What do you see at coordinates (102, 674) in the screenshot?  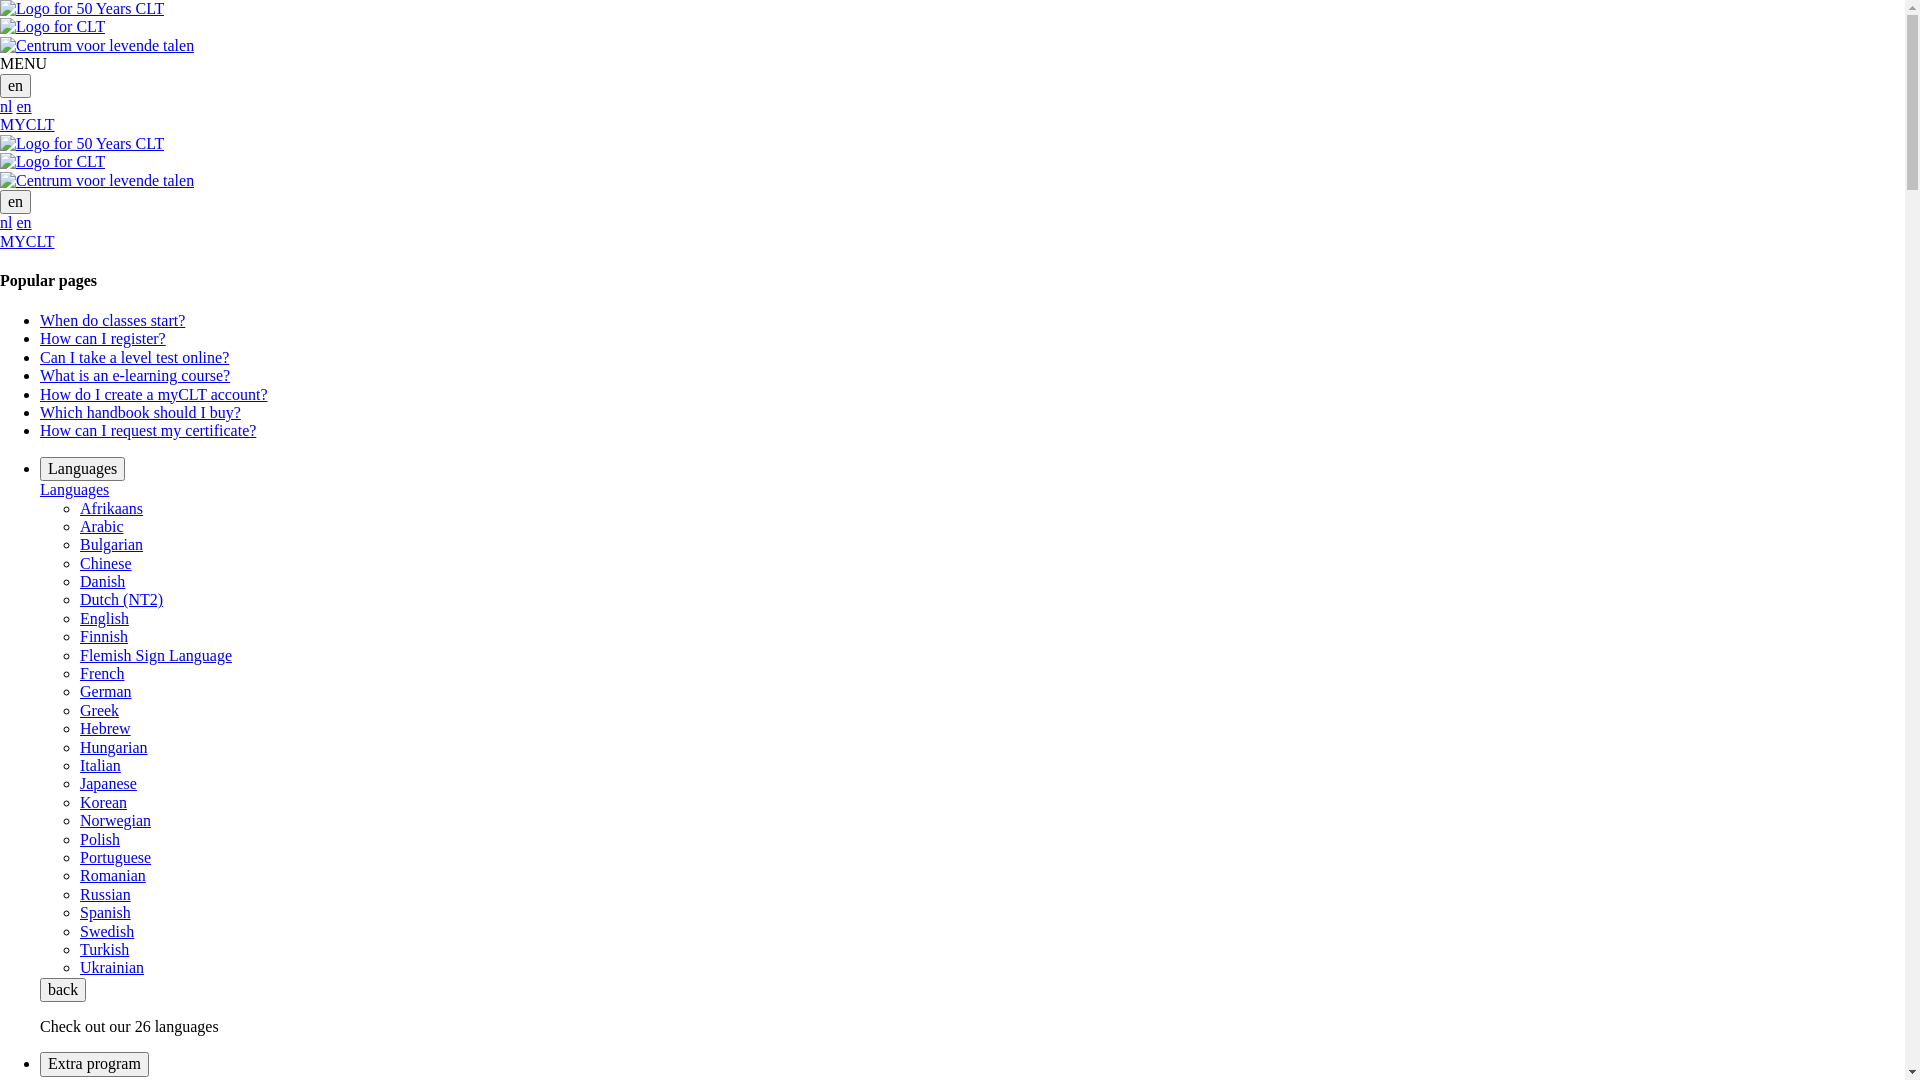 I see `French` at bounding box center [102, 674].